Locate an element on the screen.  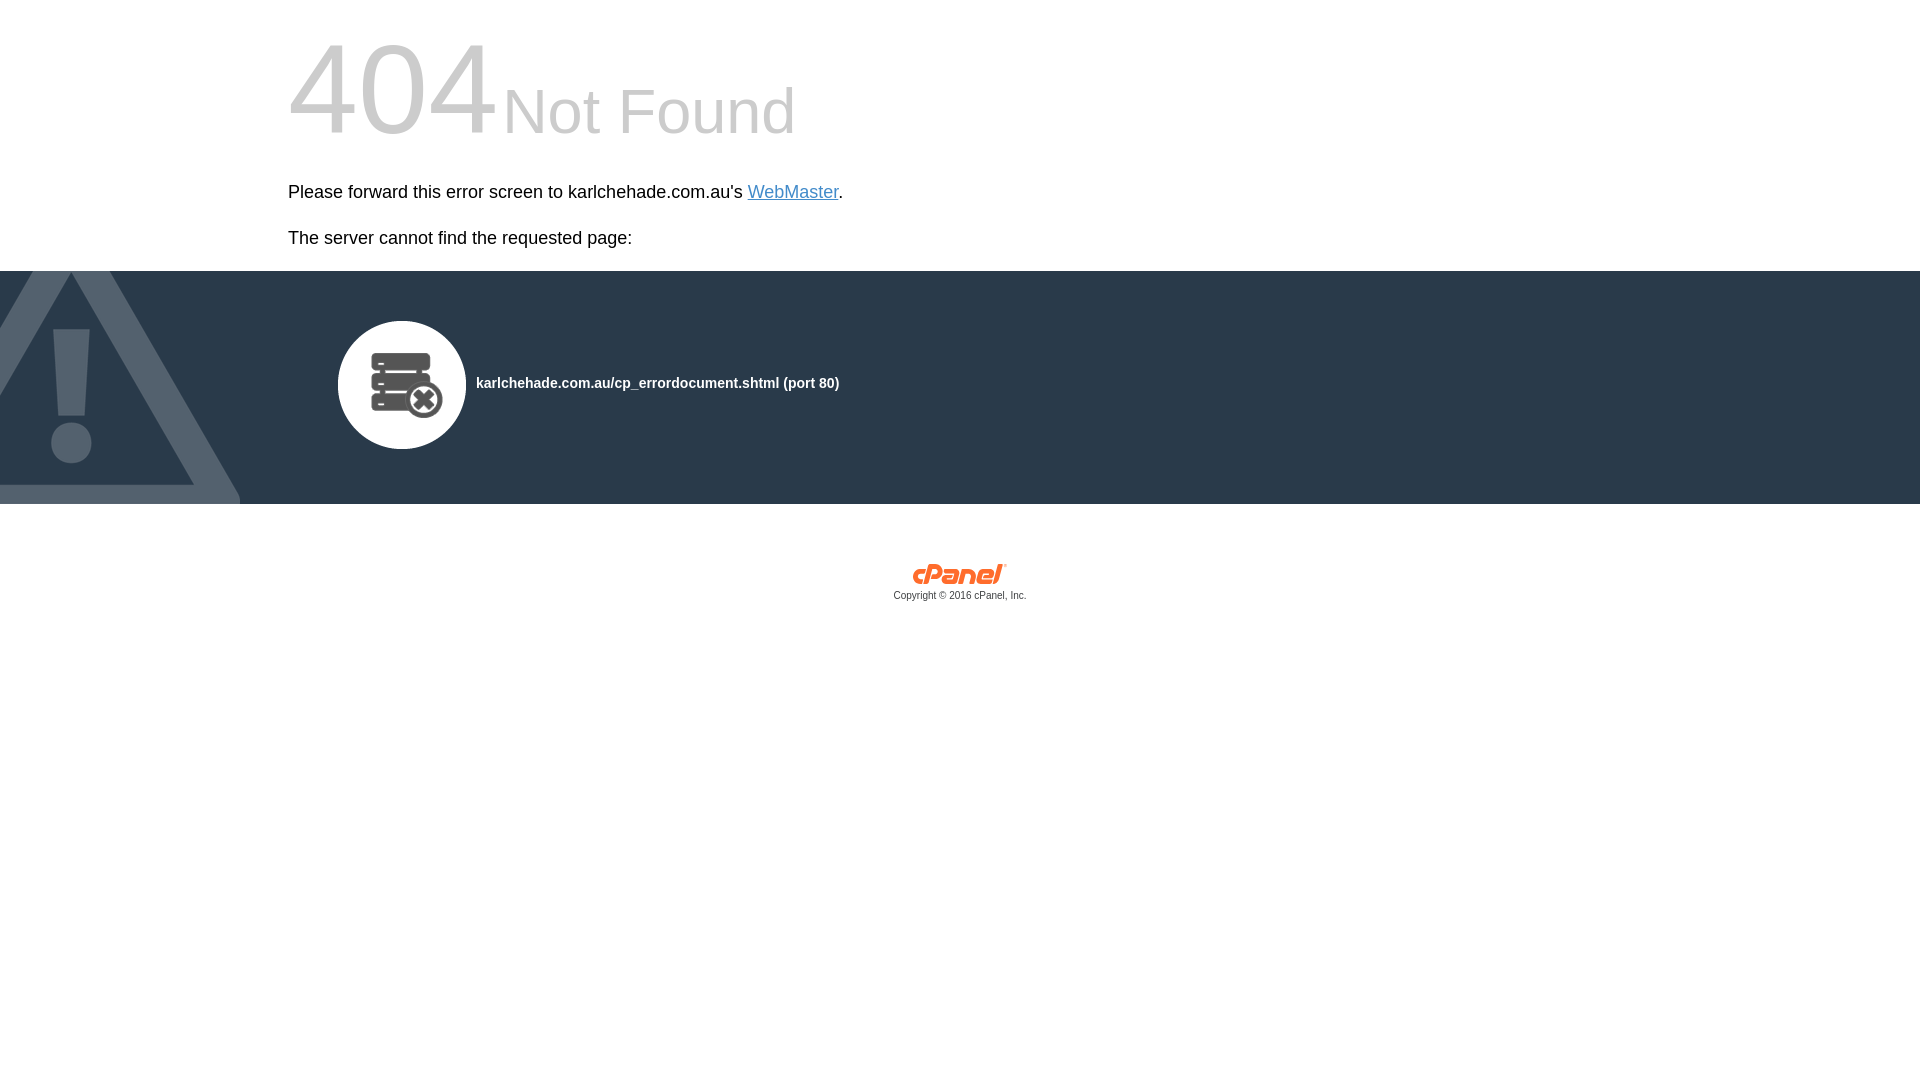
WebMaster is located at coordinates (794, 192).